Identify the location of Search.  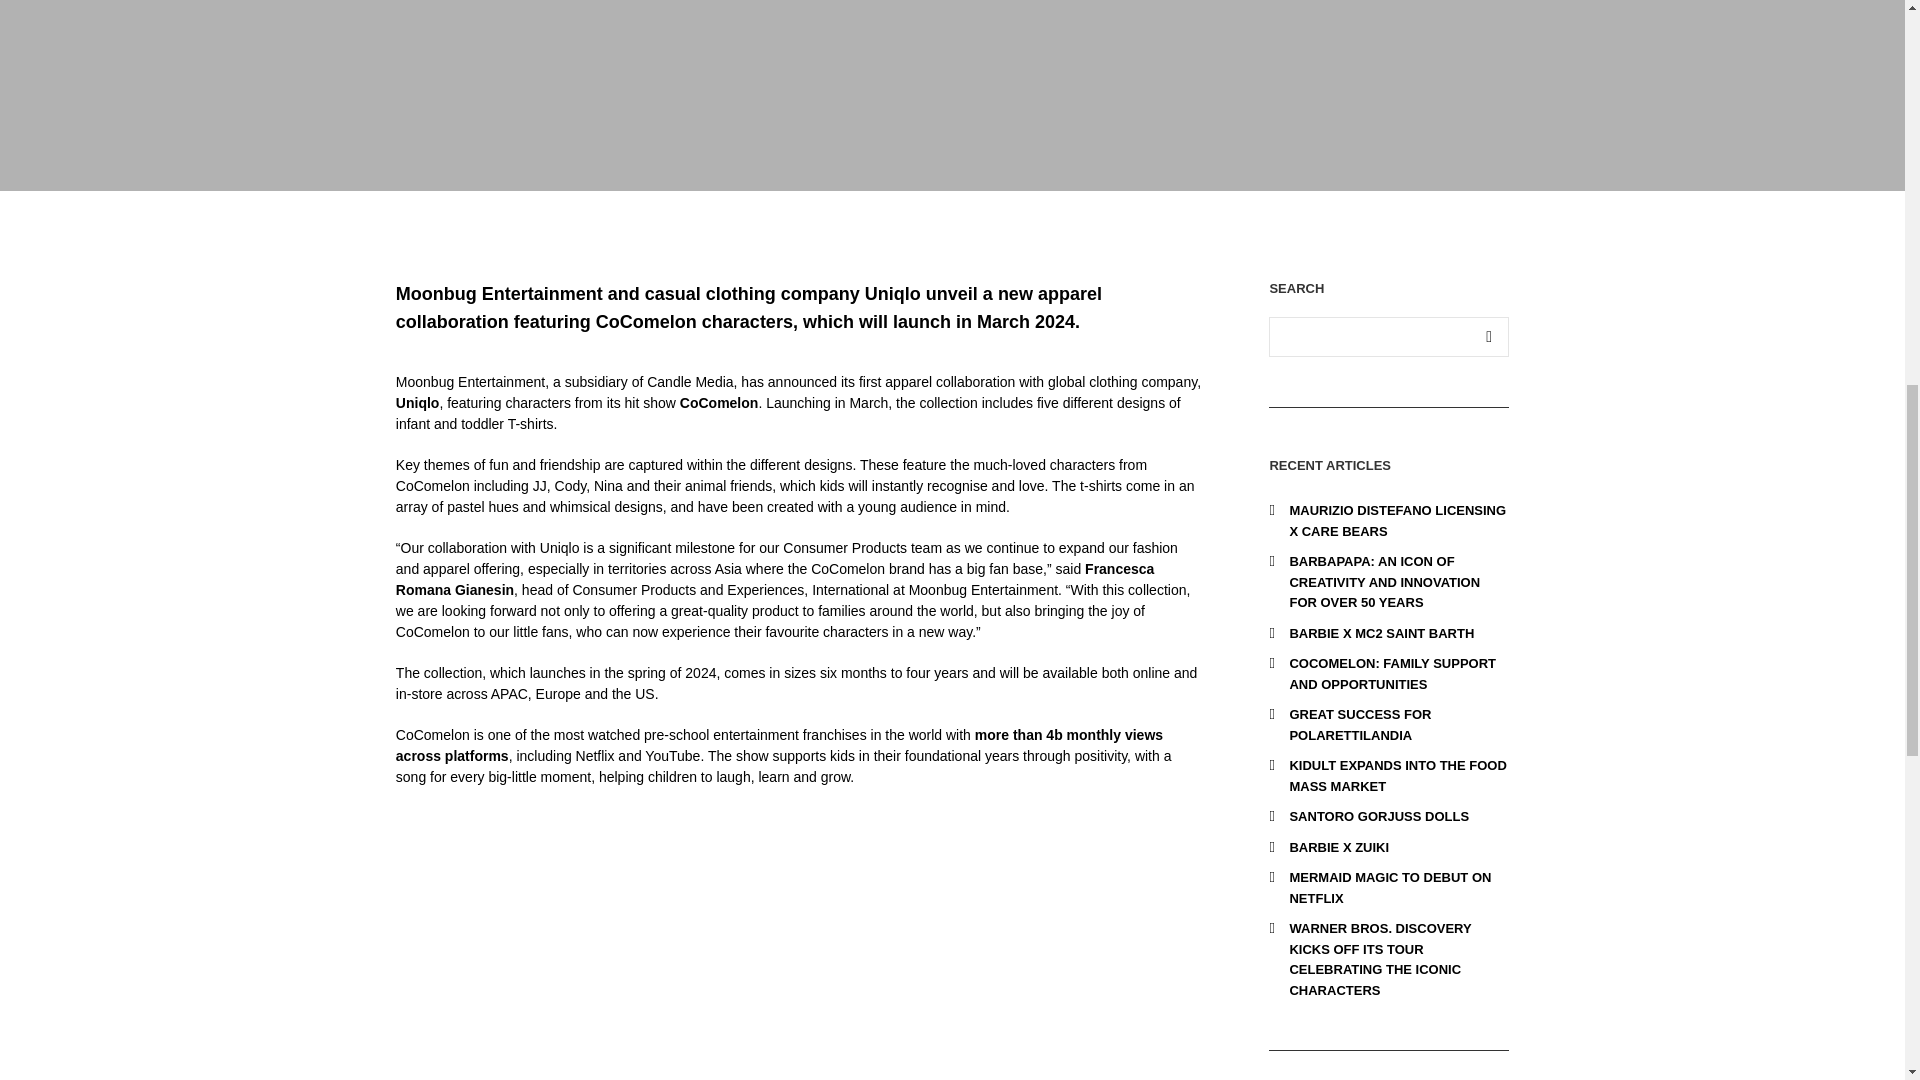
(1488, 337).